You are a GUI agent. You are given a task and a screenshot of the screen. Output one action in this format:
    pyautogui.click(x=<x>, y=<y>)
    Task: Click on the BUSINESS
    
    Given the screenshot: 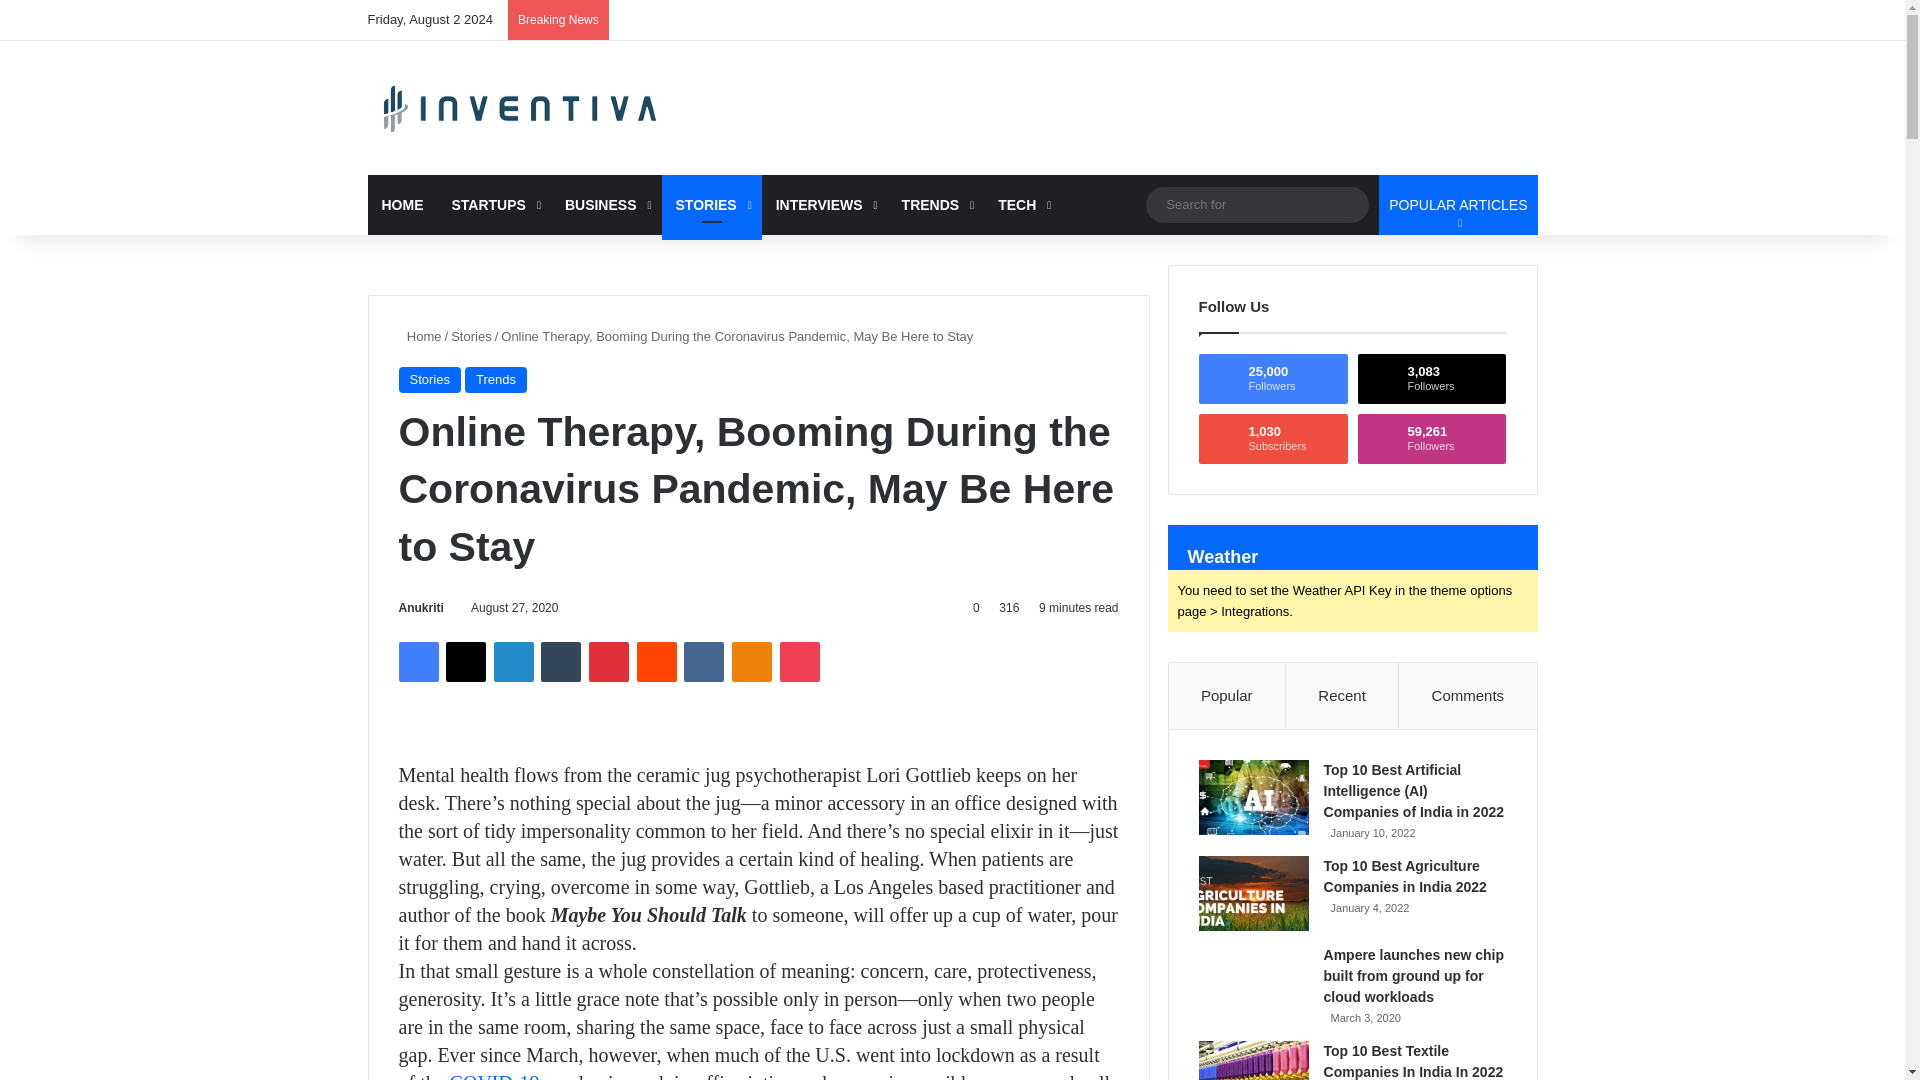 What is the action you would take?
    pyautogui.click(x=606, y=204)
    